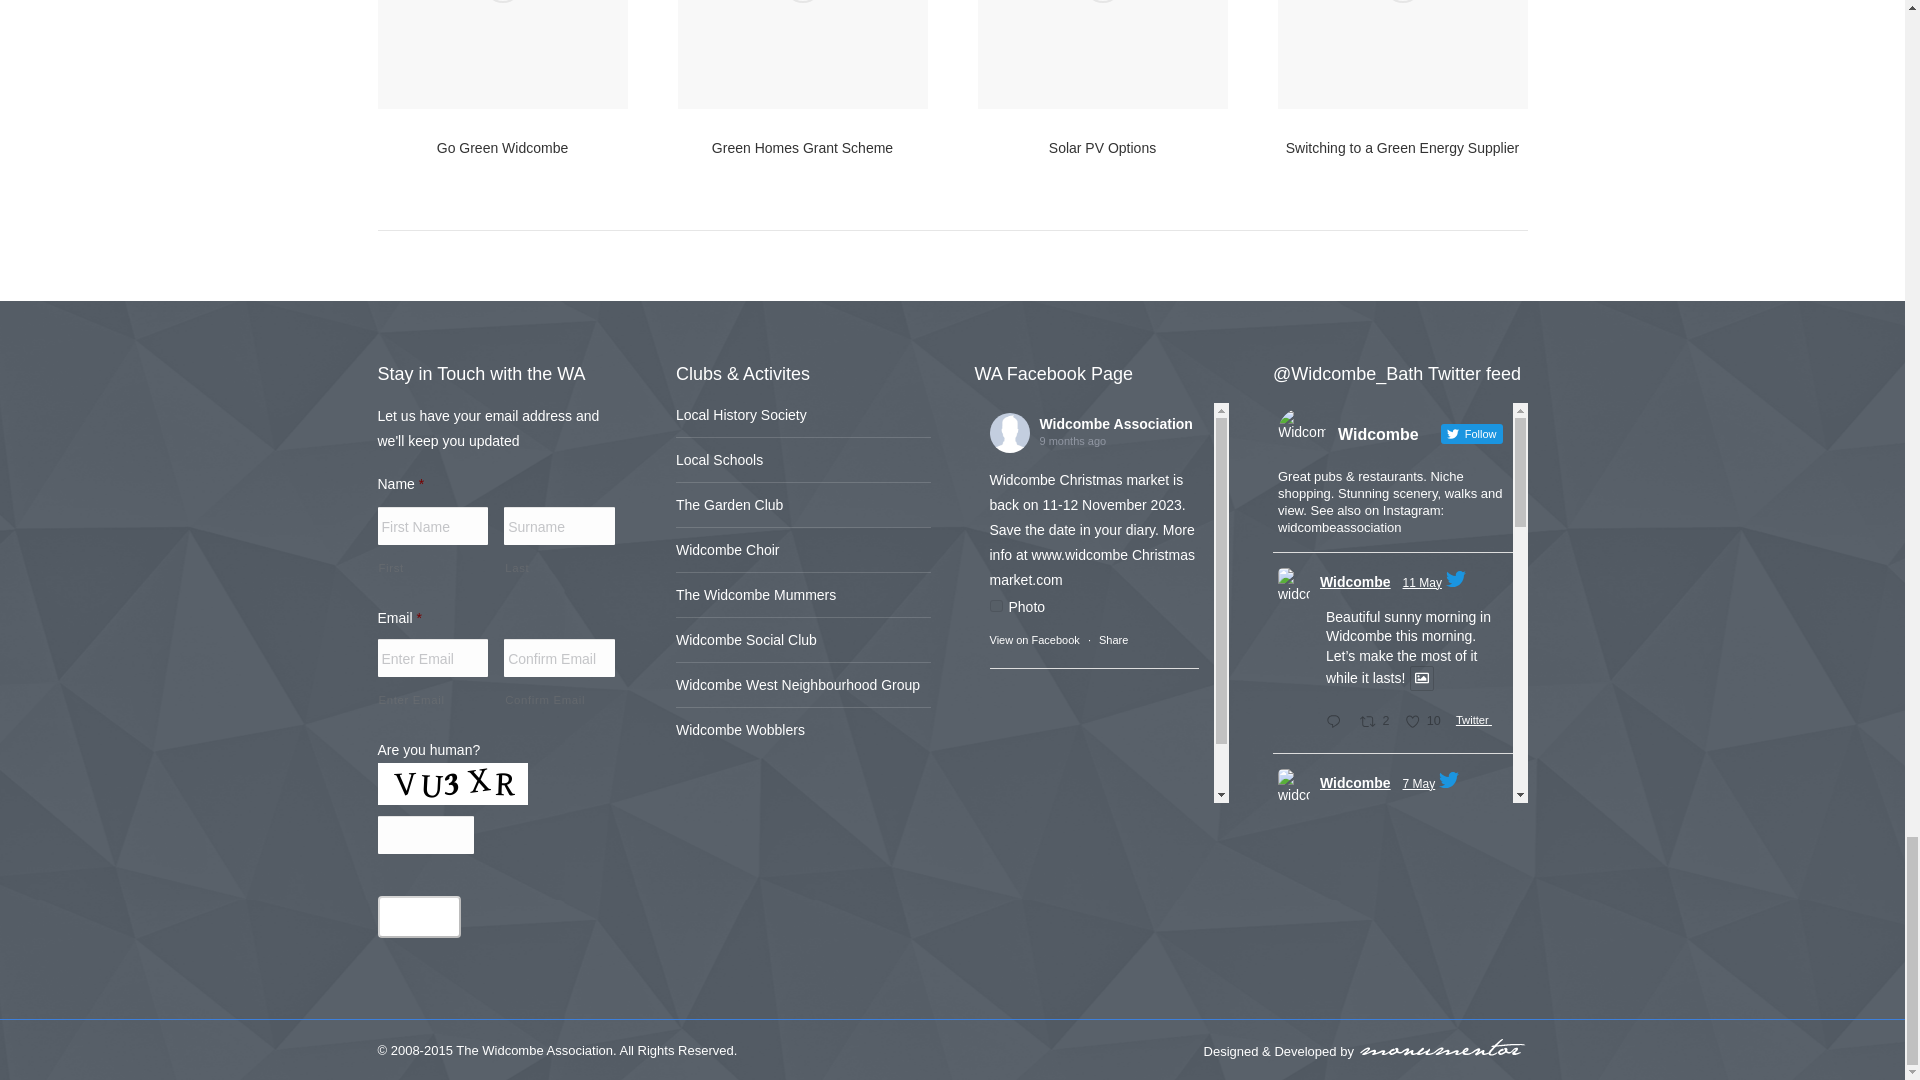  Describe the element at coordinates (1402, 148) in the screenshot. I see `Switching to a Green Energy Supplier` at that location.